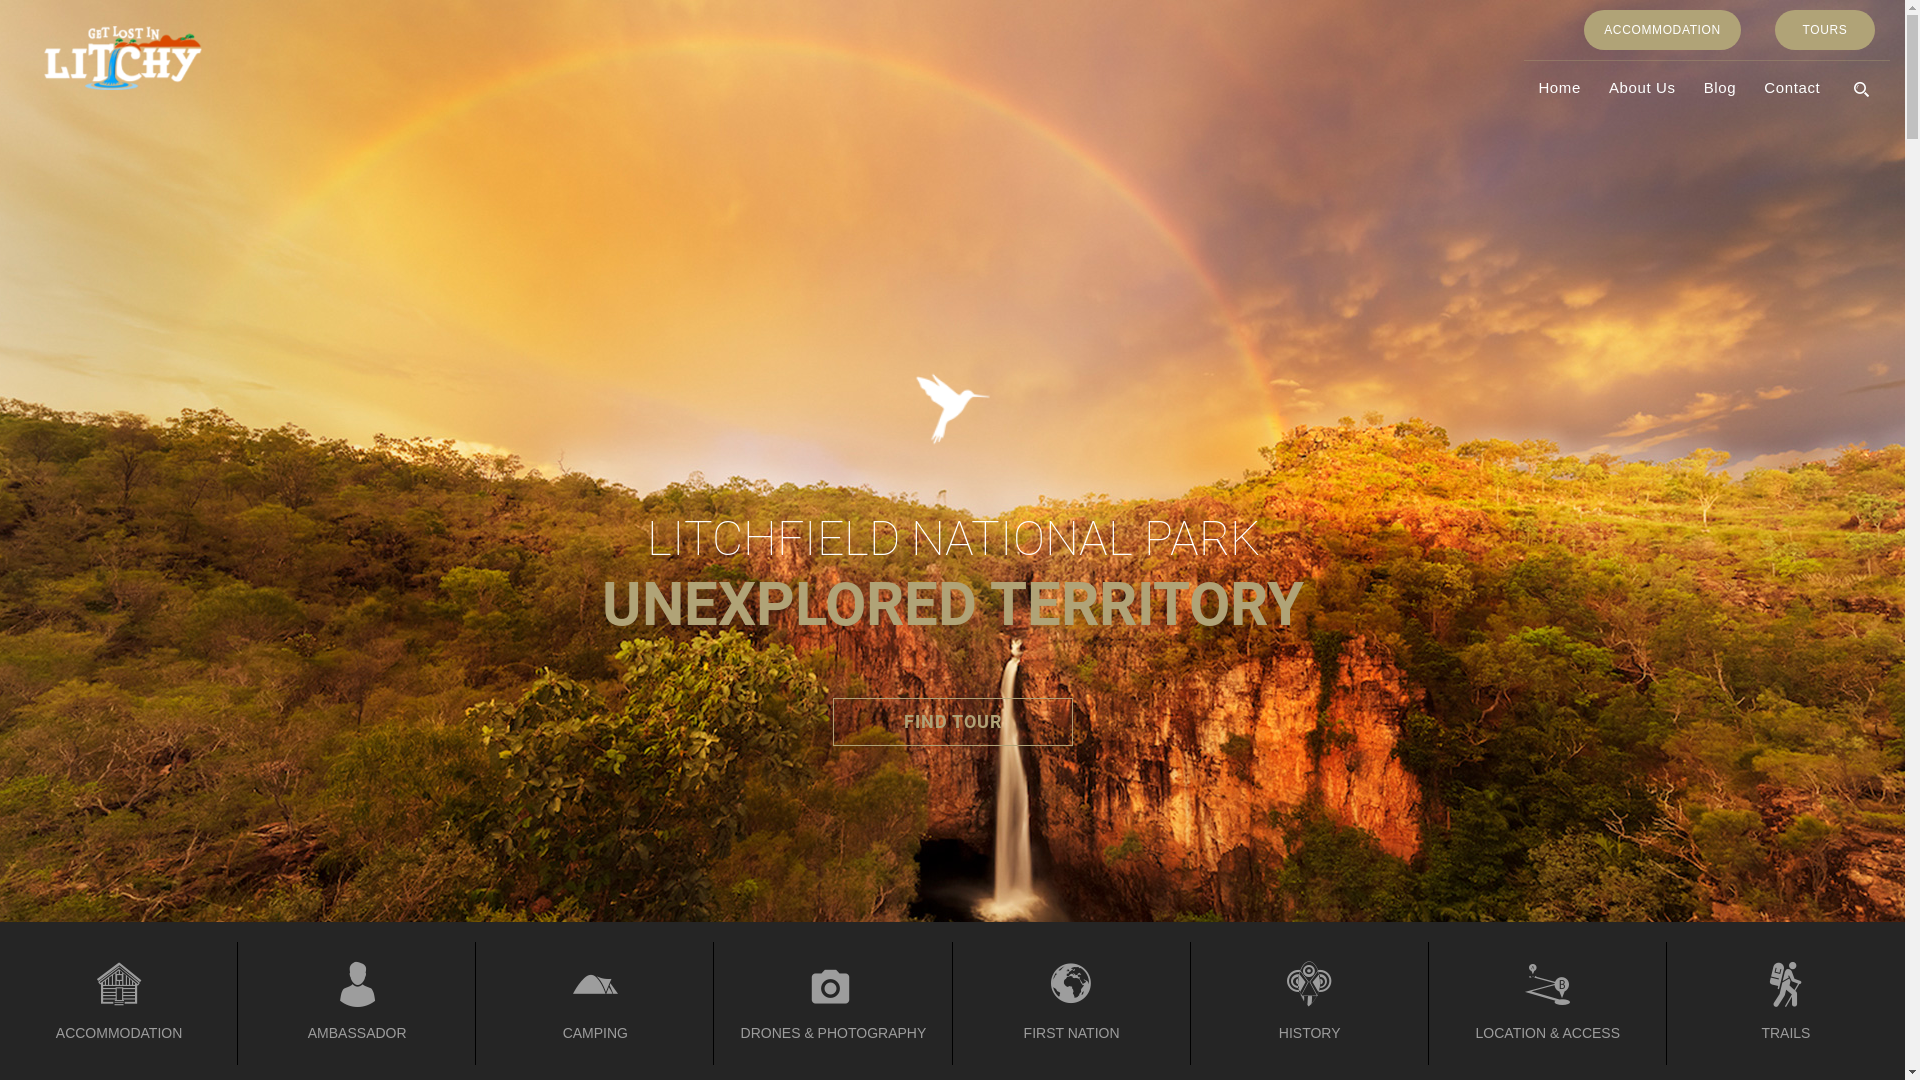  Describe the element at coordinates (1560, 89) in the screenshot. I see `Home` at that location.